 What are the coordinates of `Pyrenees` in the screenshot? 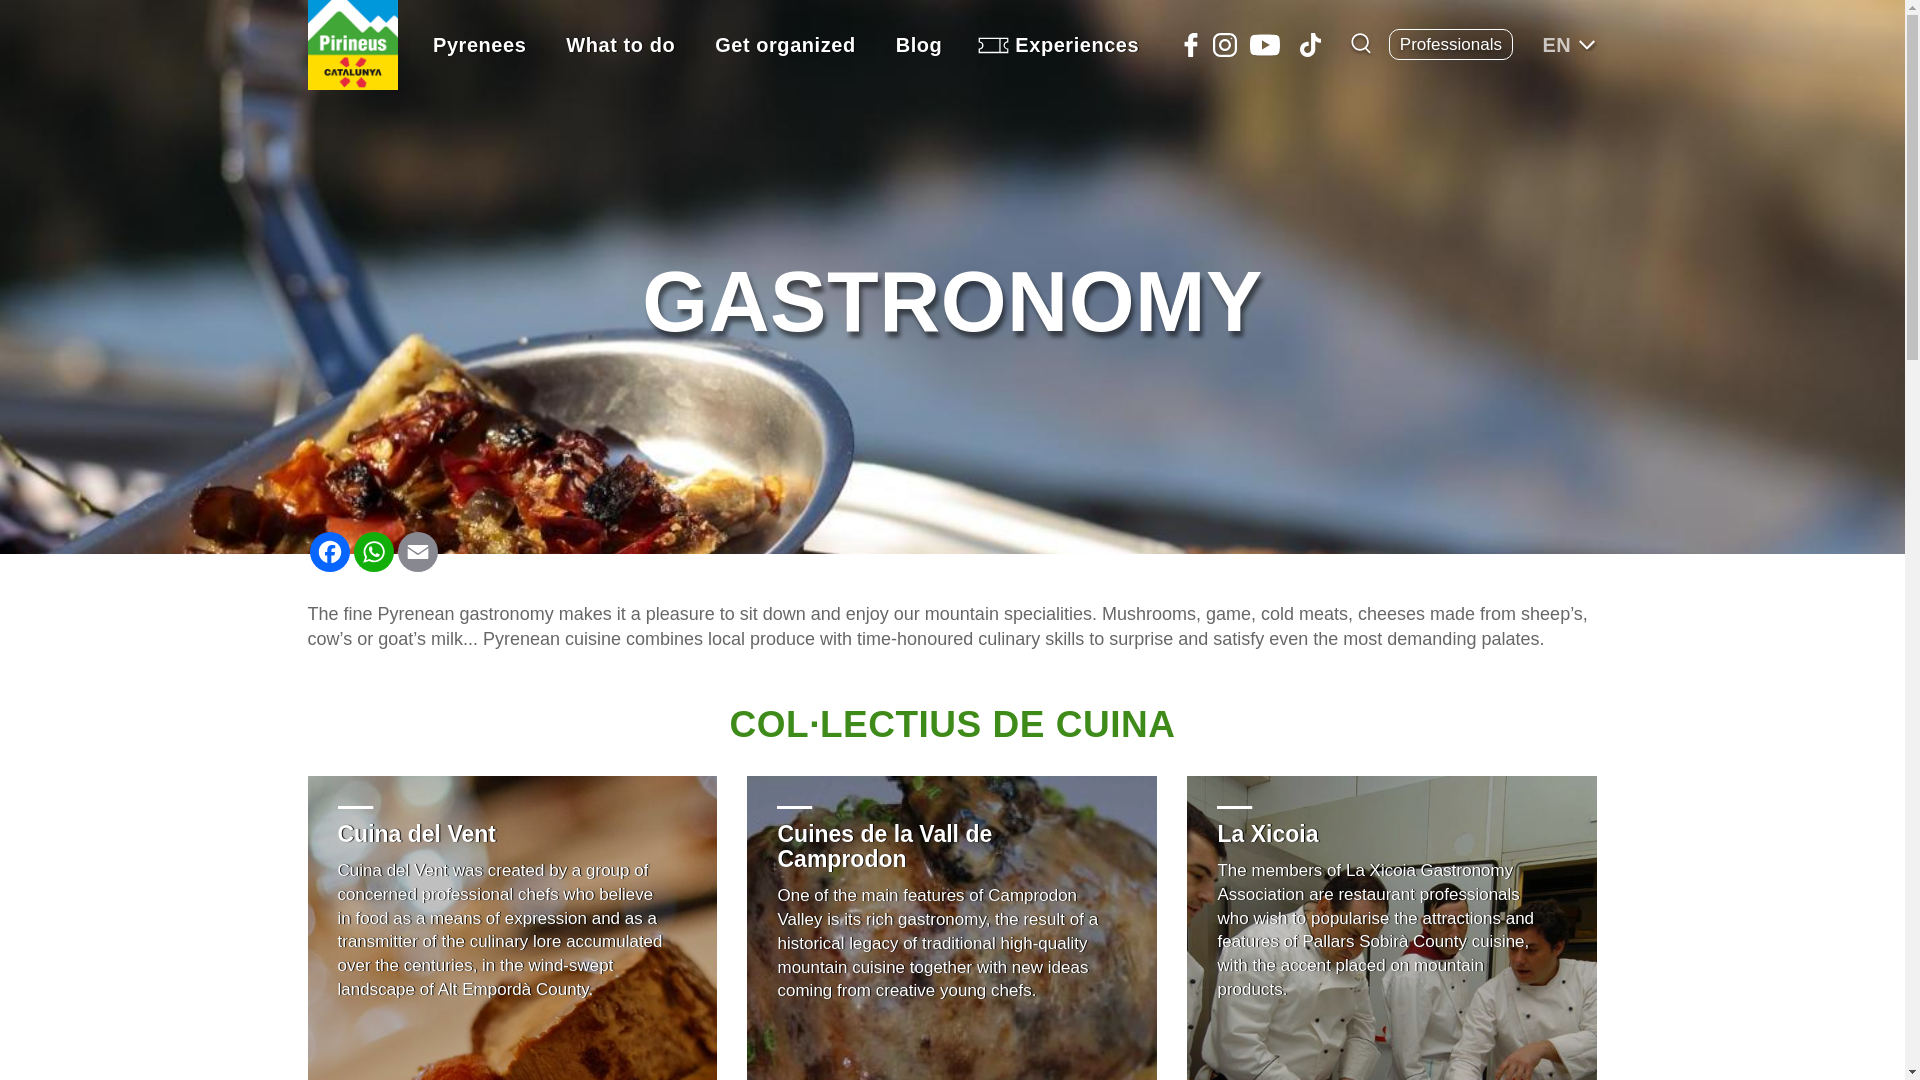 It's located at (478, 44).